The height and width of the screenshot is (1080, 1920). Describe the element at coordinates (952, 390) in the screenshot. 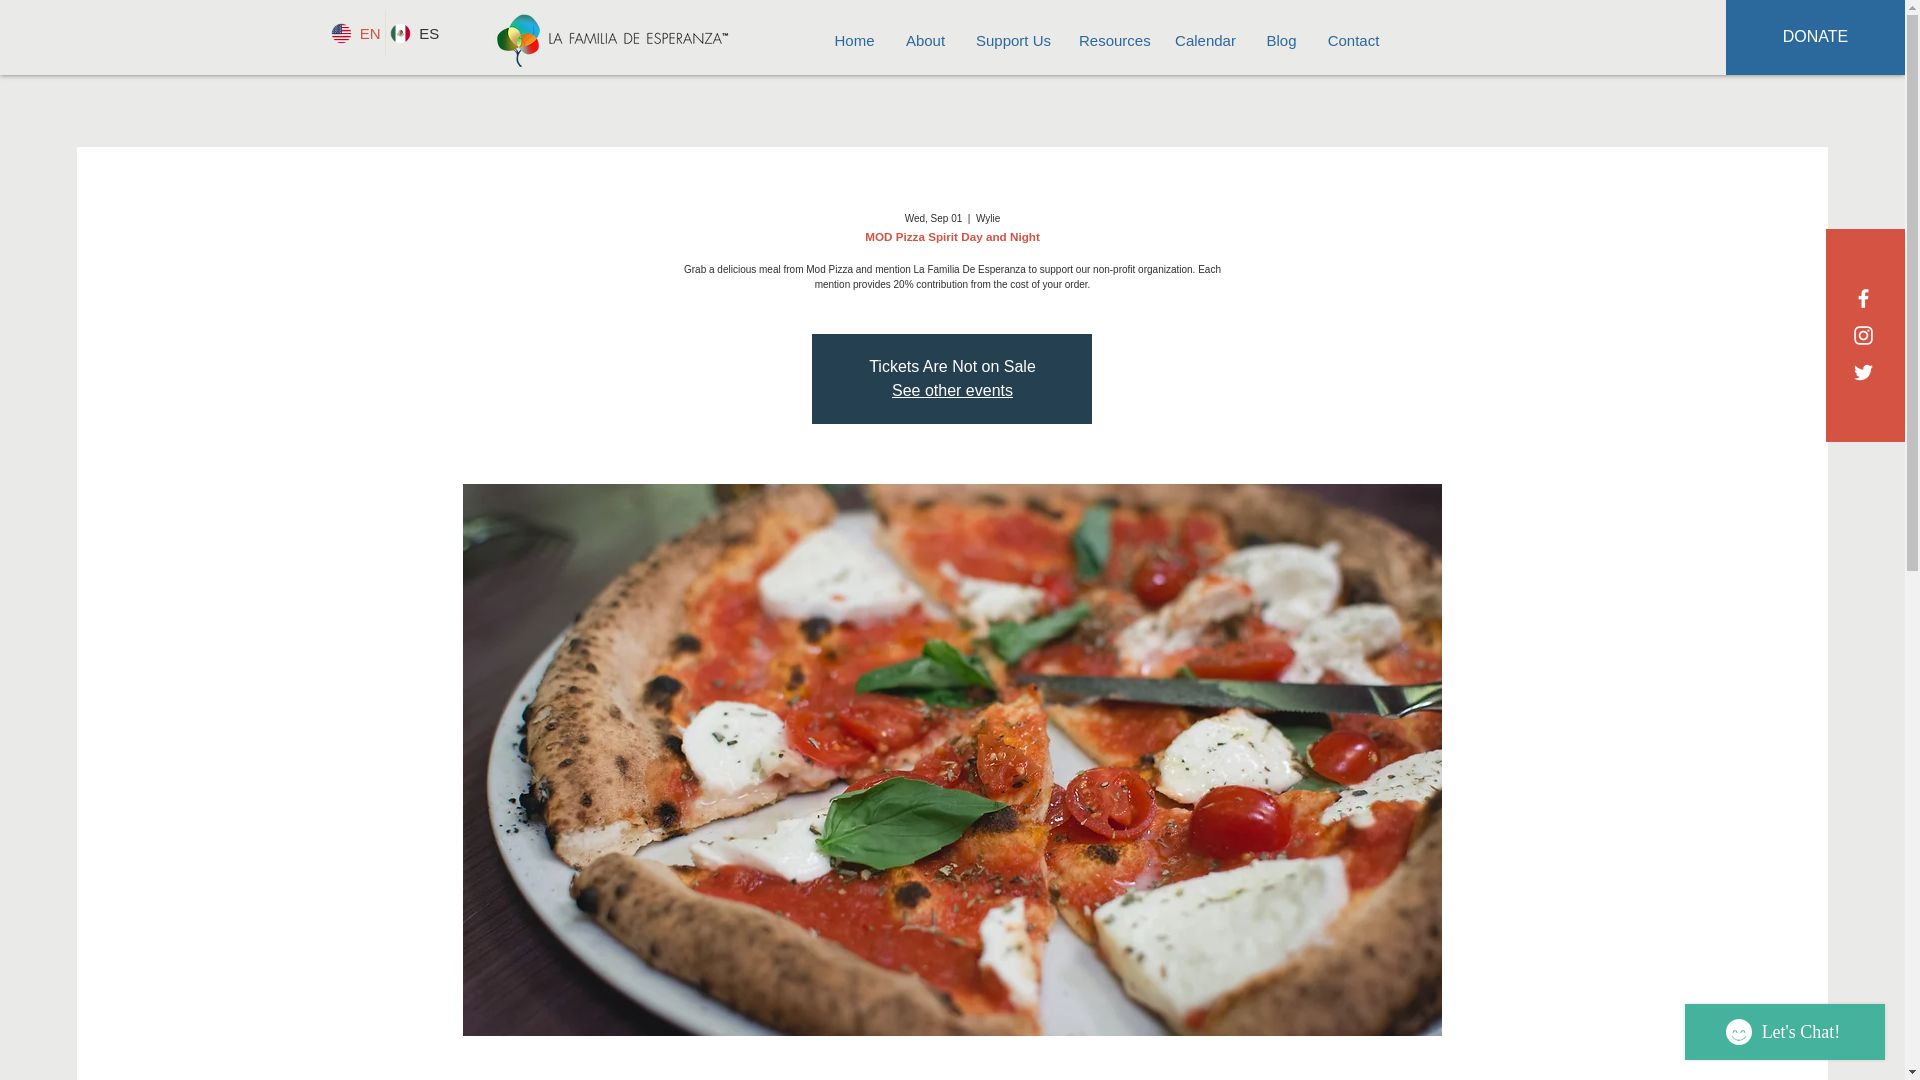

I see `See other events` at that location.